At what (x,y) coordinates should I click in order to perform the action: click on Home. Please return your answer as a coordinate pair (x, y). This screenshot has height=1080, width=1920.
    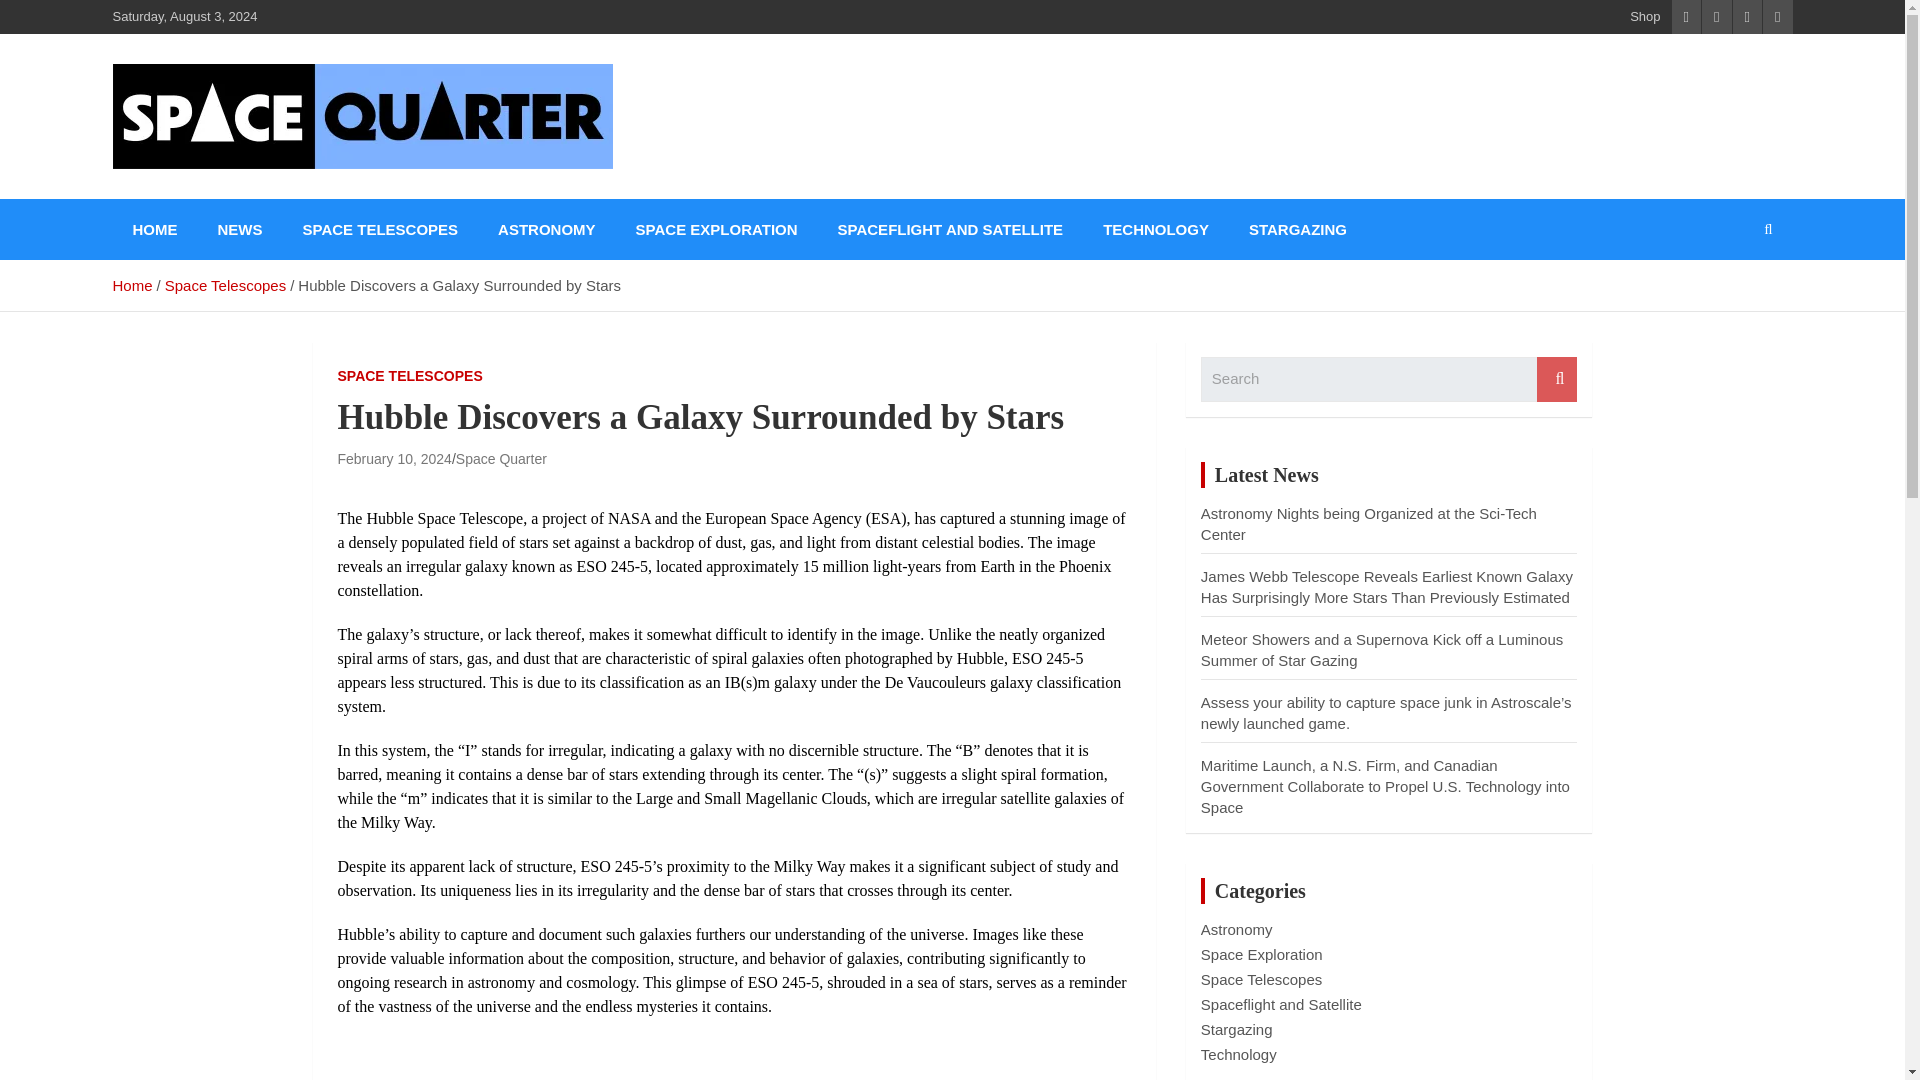
    Looking at the image, I should click on (131, 284).